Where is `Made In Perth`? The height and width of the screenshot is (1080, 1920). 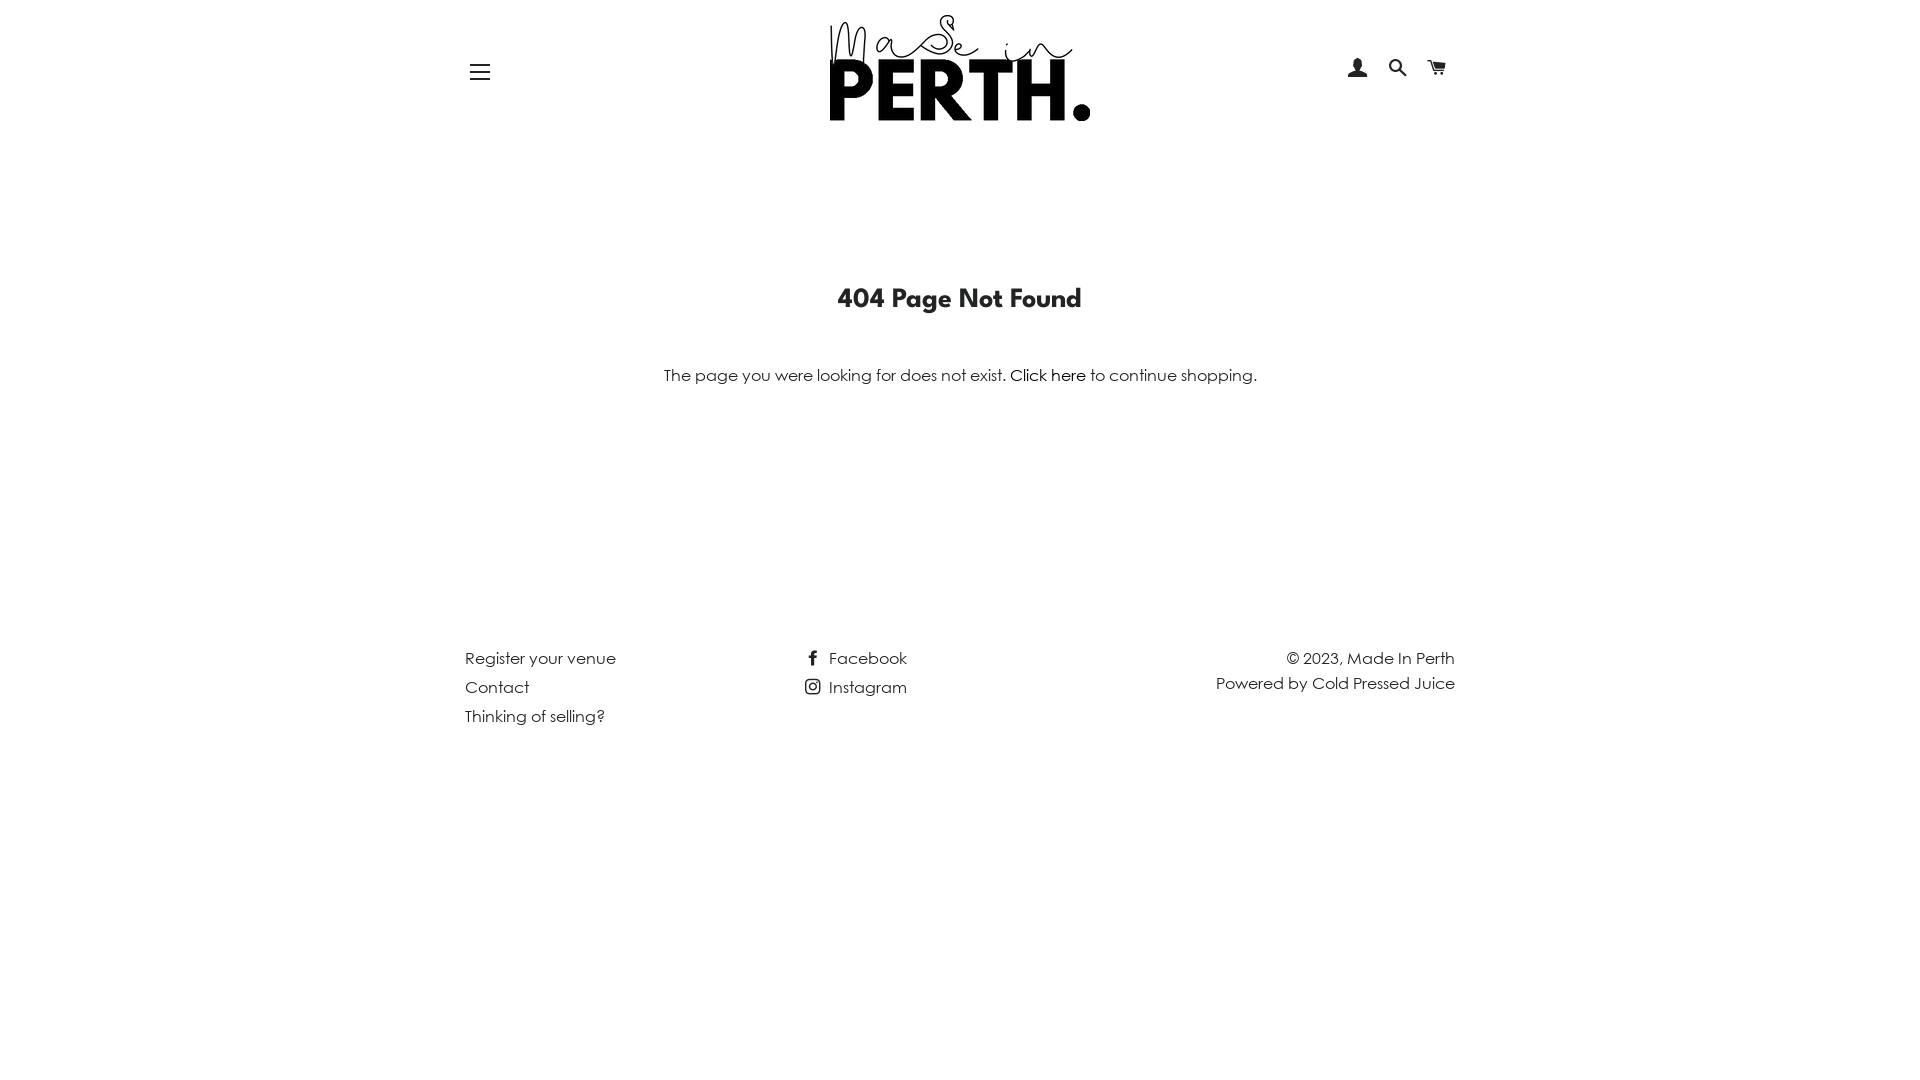 Made In Perth is located at coordinates (1401, 658).